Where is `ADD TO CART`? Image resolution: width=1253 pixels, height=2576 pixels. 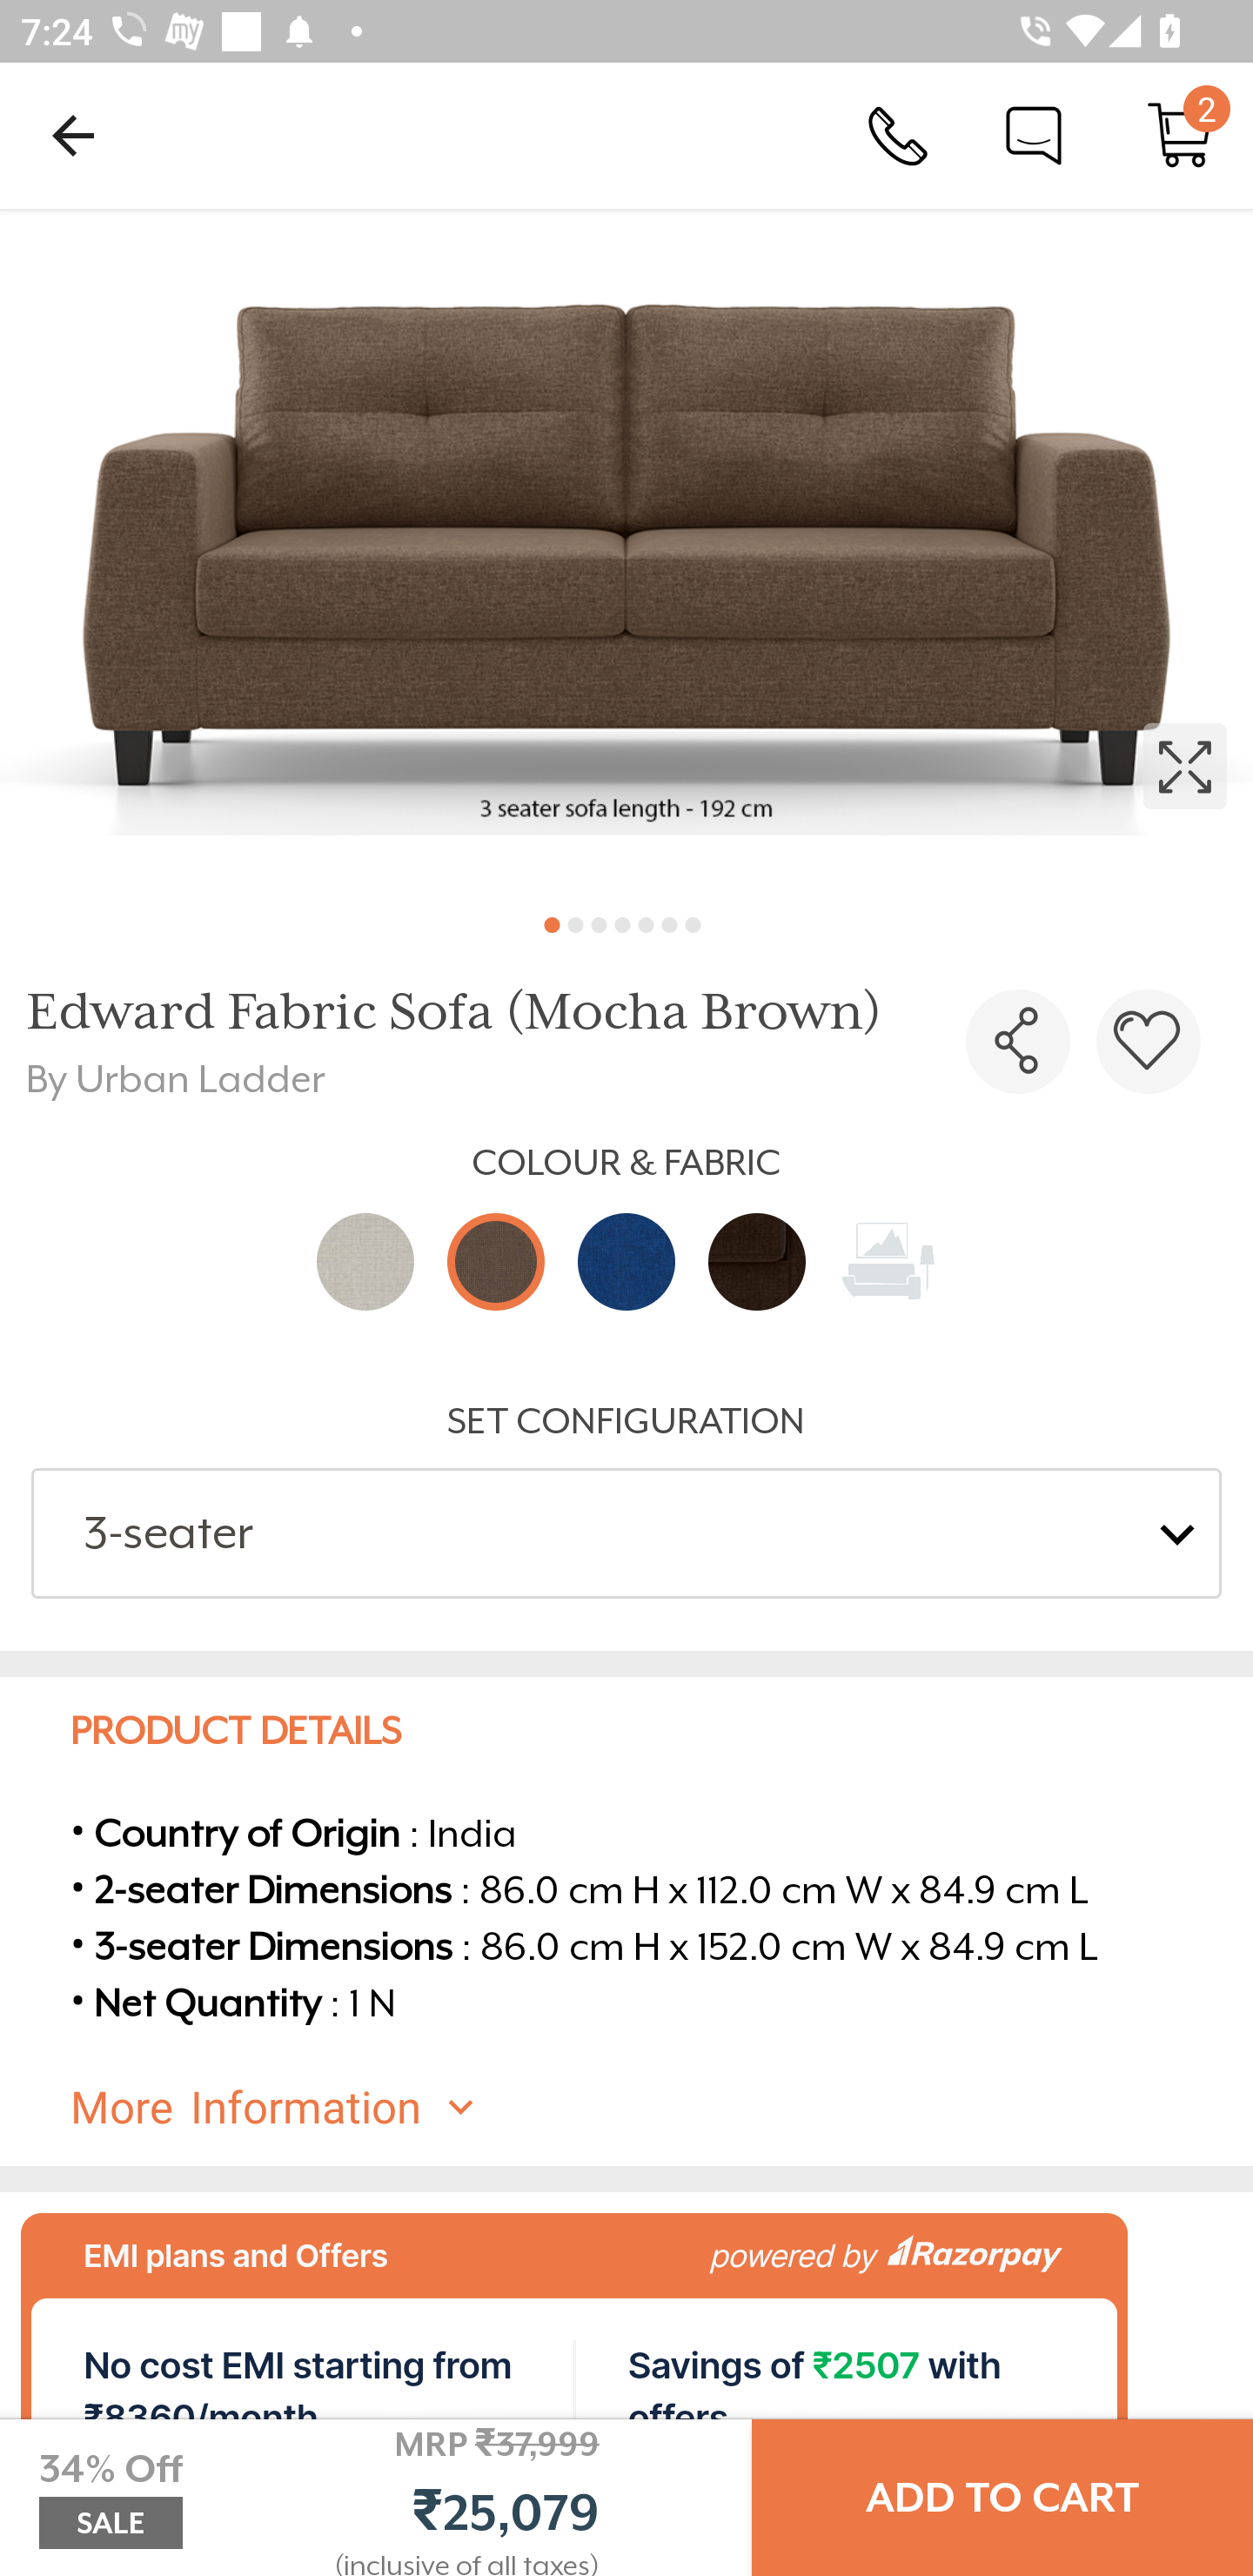 ADD TO CART is located at coordinates (1002, 2498).